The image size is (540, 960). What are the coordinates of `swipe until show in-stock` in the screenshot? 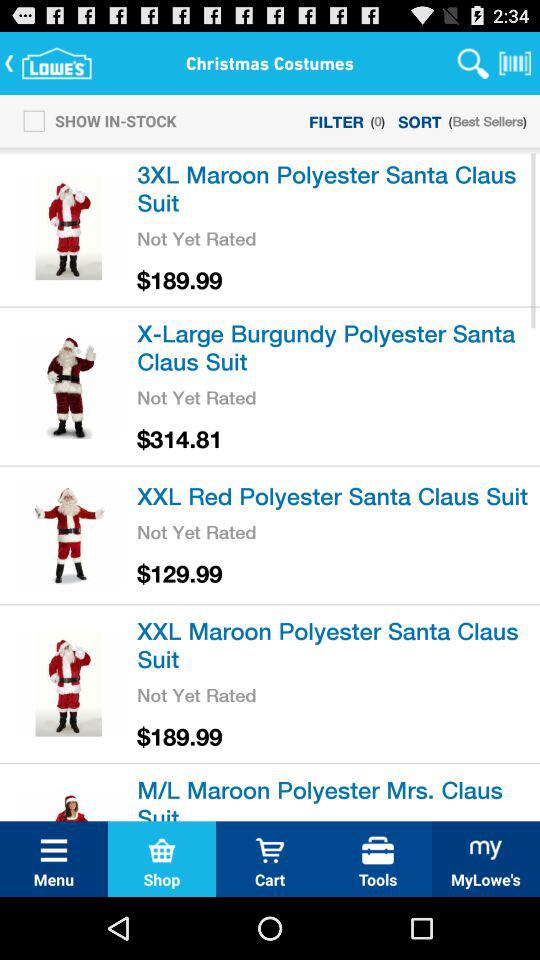 It's located at (94, 120).